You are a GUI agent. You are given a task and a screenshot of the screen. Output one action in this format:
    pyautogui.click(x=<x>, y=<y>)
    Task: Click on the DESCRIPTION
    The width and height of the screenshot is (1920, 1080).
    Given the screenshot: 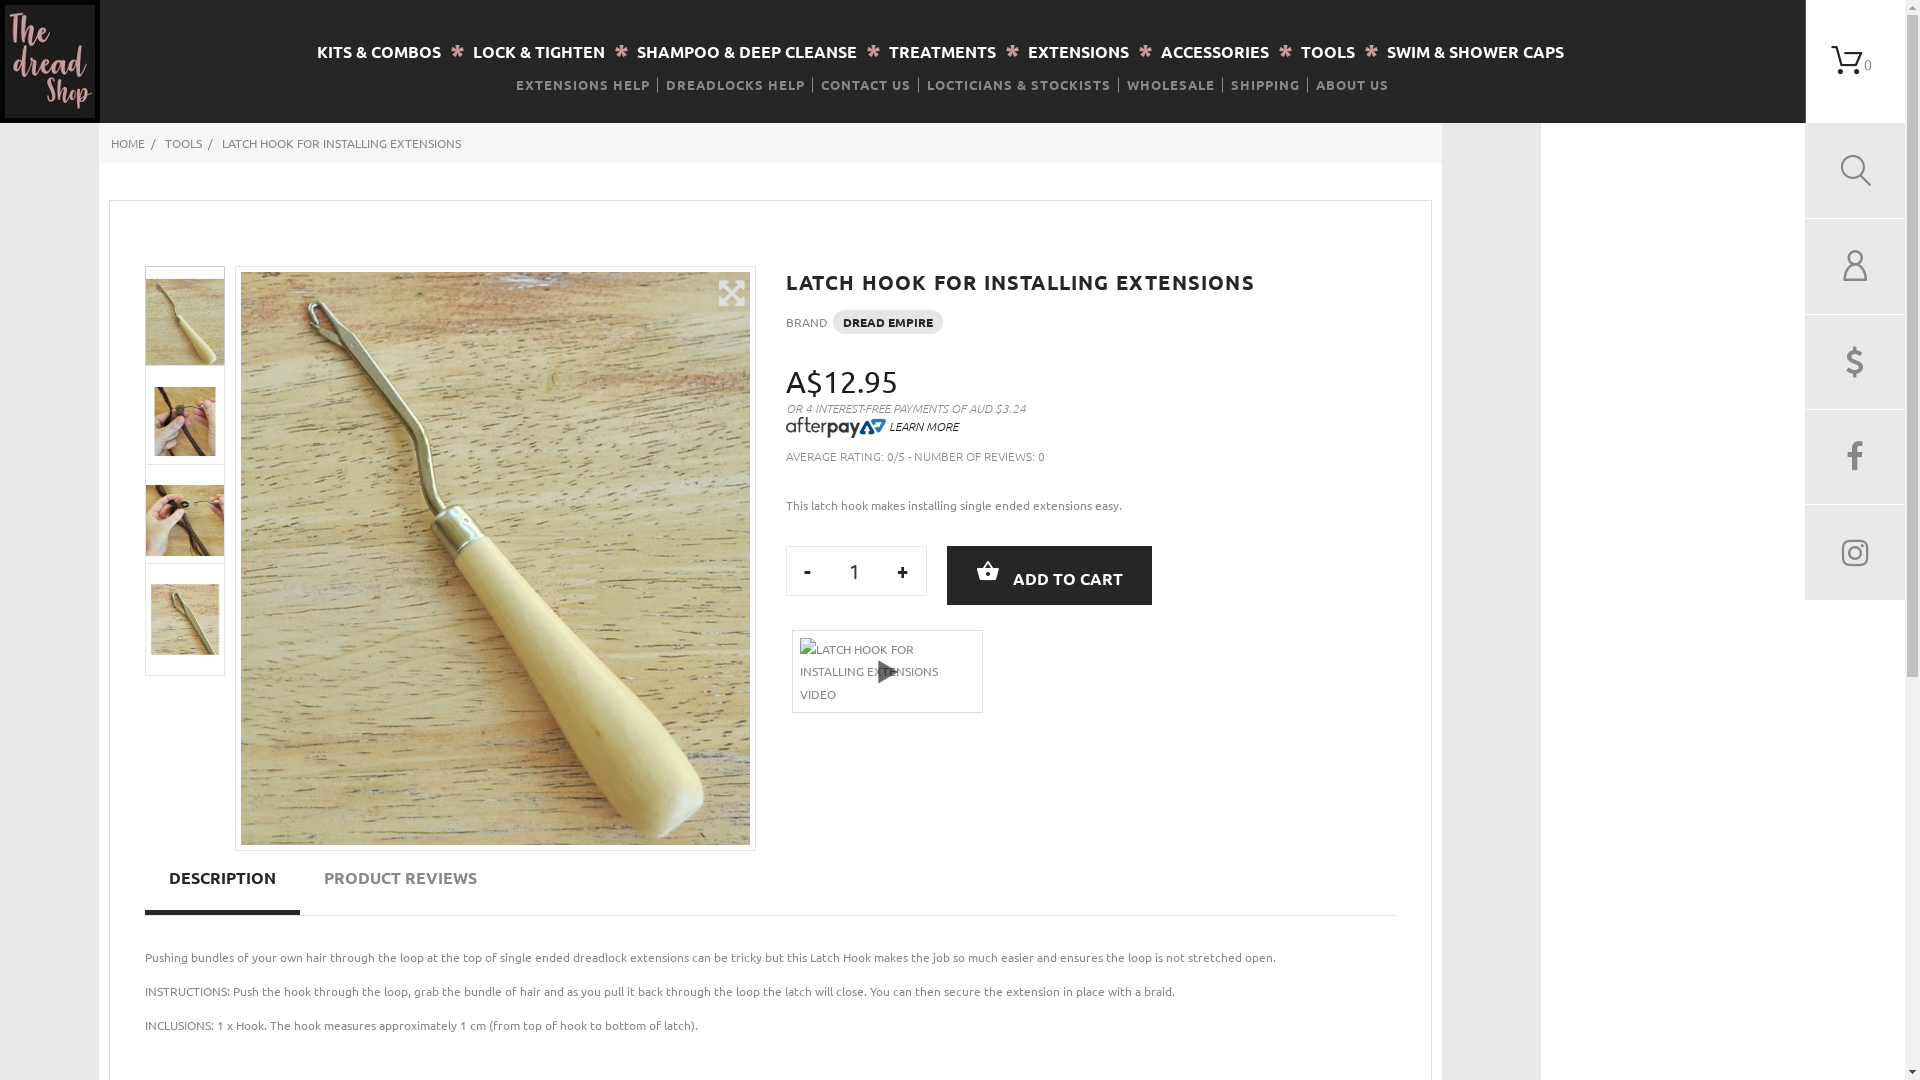 What is the action you would take?
    pyautogui.click(x=222, y=878)
    